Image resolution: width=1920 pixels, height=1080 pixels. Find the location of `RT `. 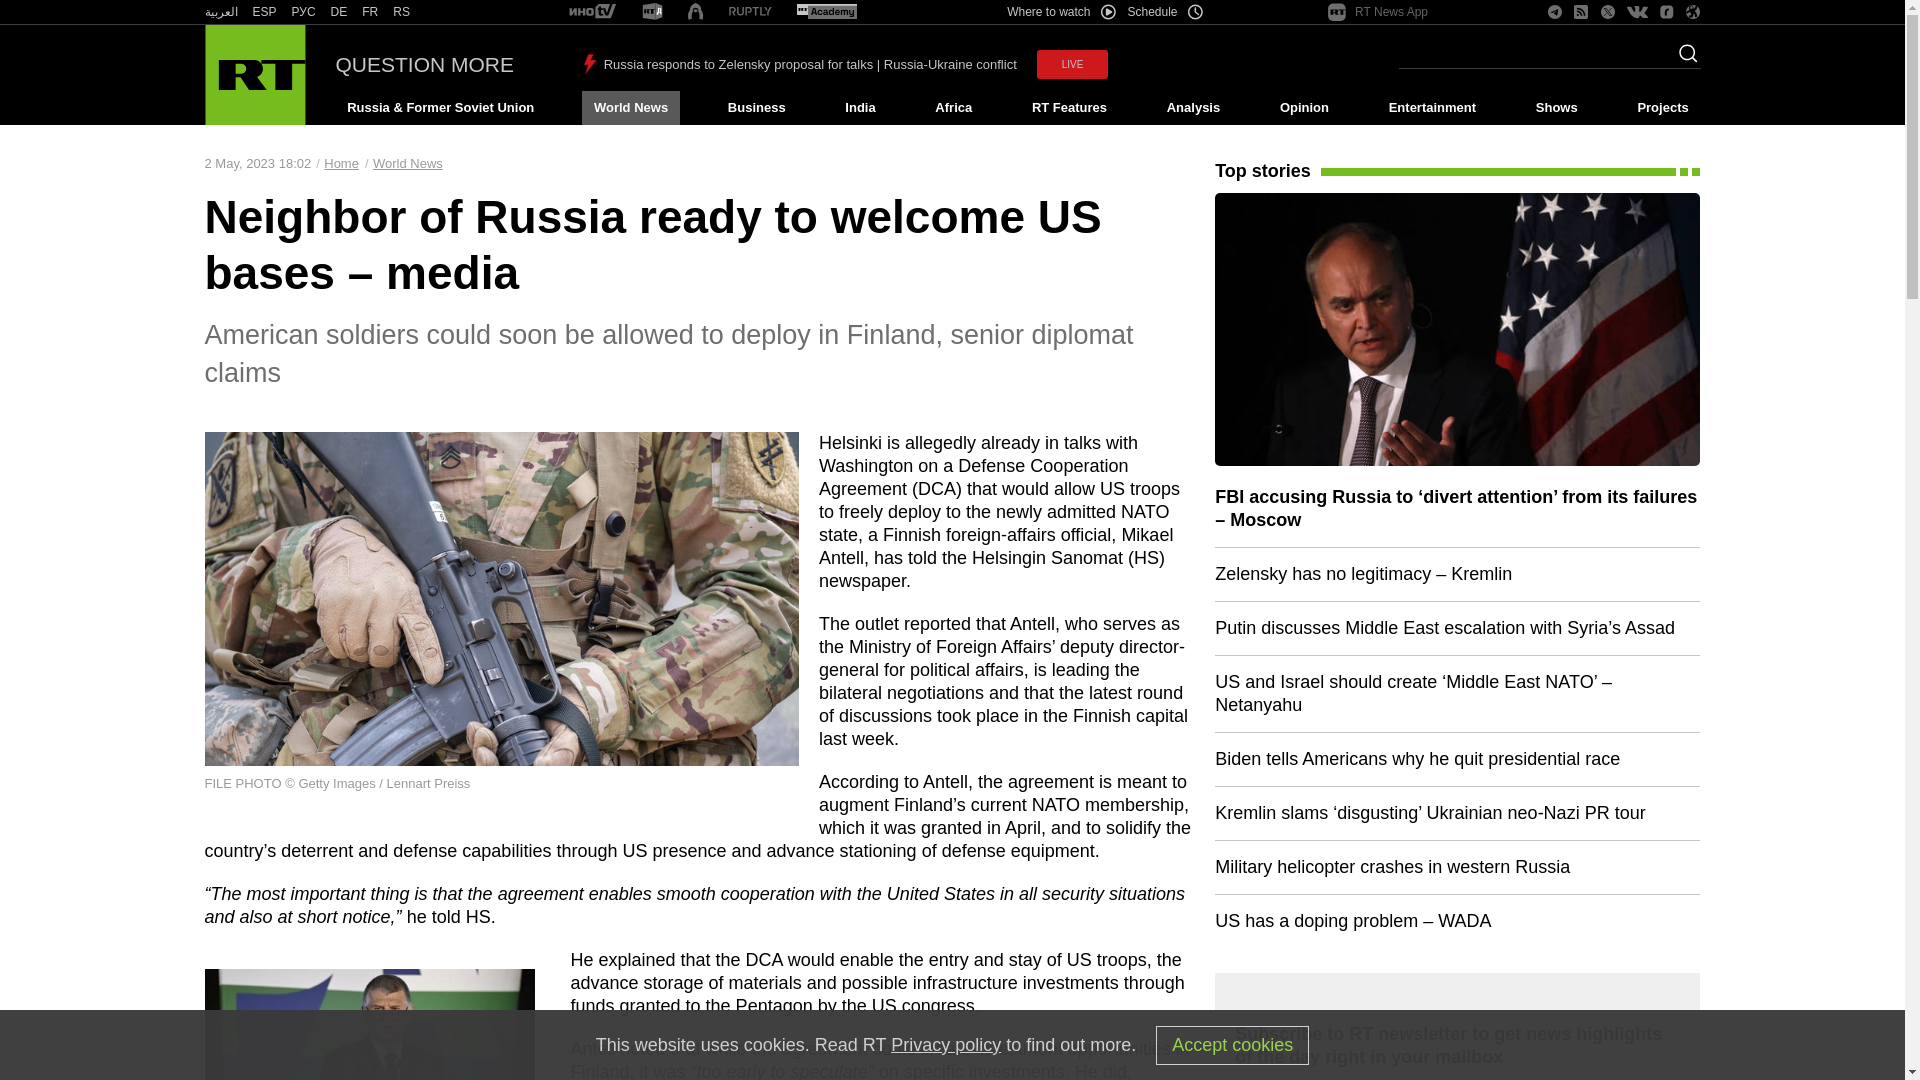

RT  is located at coordinates (402, 12).